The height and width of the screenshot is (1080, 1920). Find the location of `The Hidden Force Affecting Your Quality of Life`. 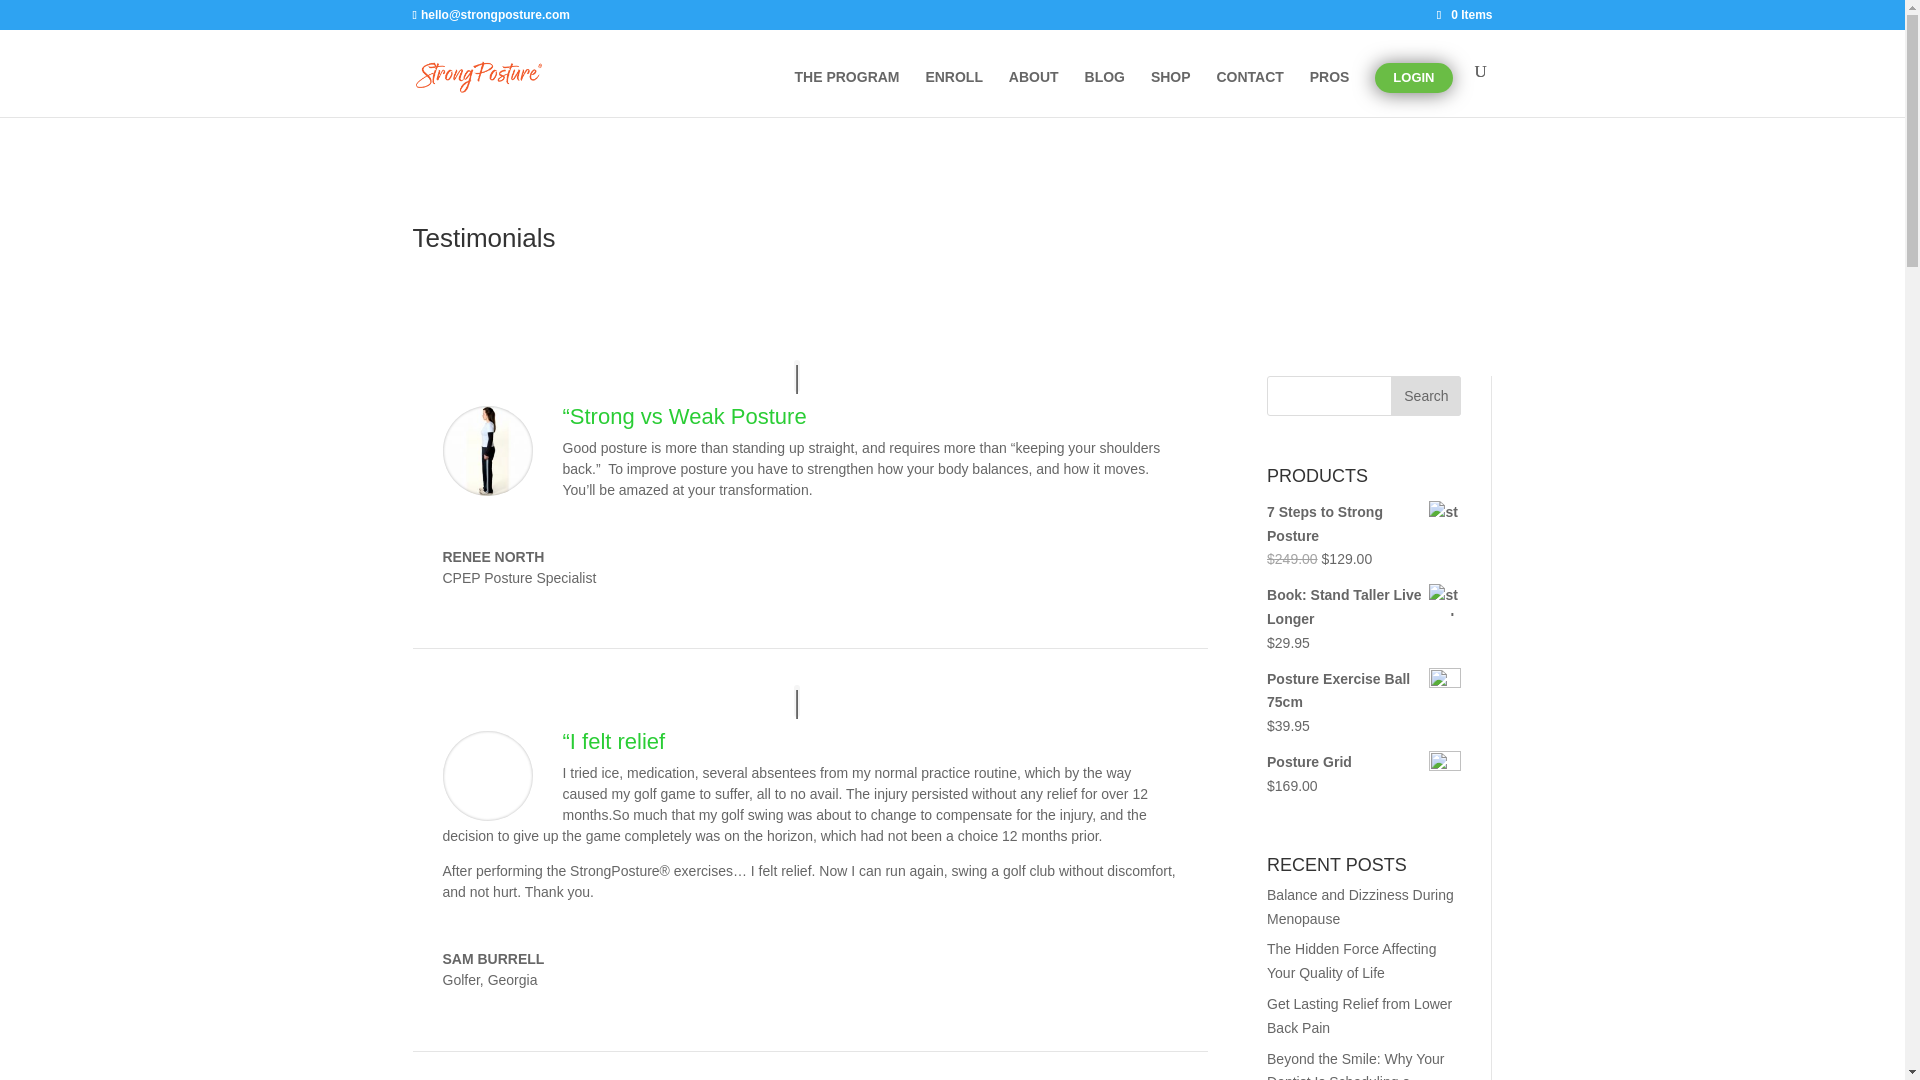

The Hidden Force Affecting Your Quality of Life is located at coordinates (1352, 960).